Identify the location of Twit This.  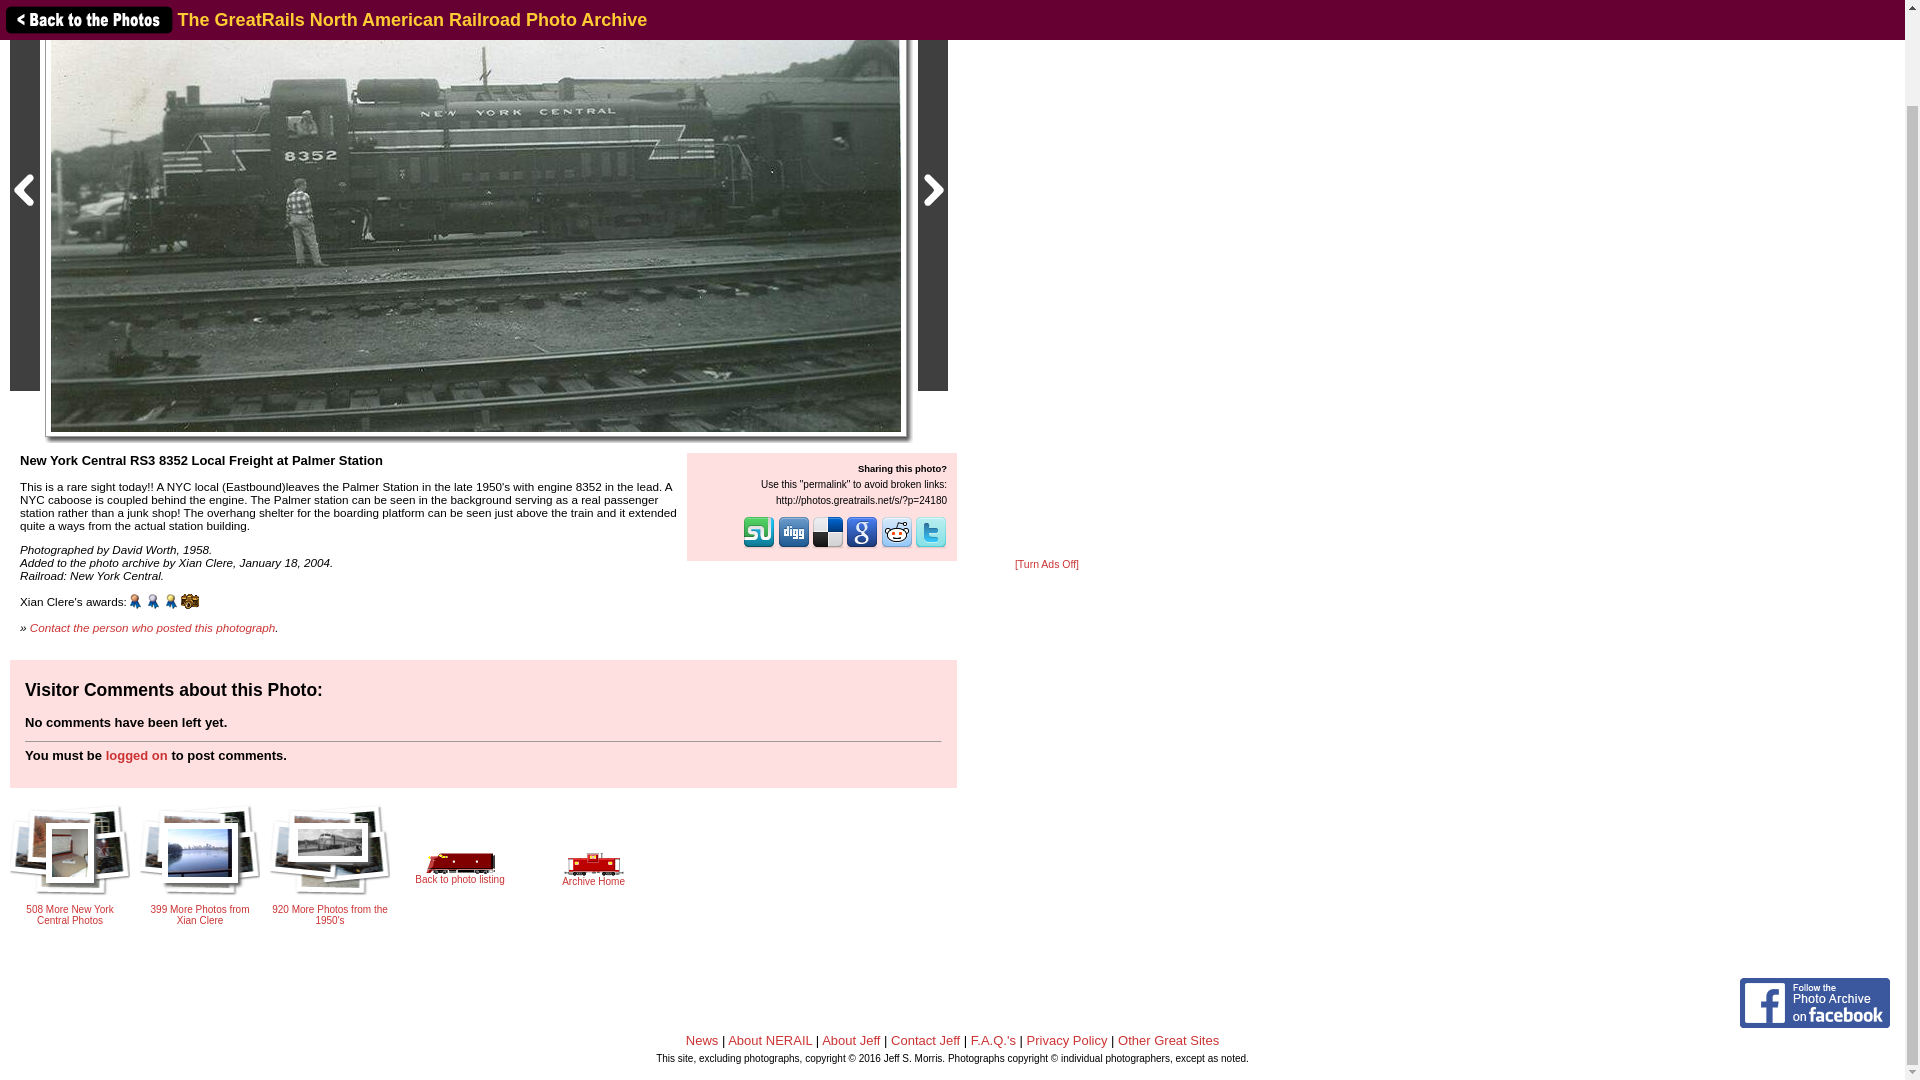
(930, 546).